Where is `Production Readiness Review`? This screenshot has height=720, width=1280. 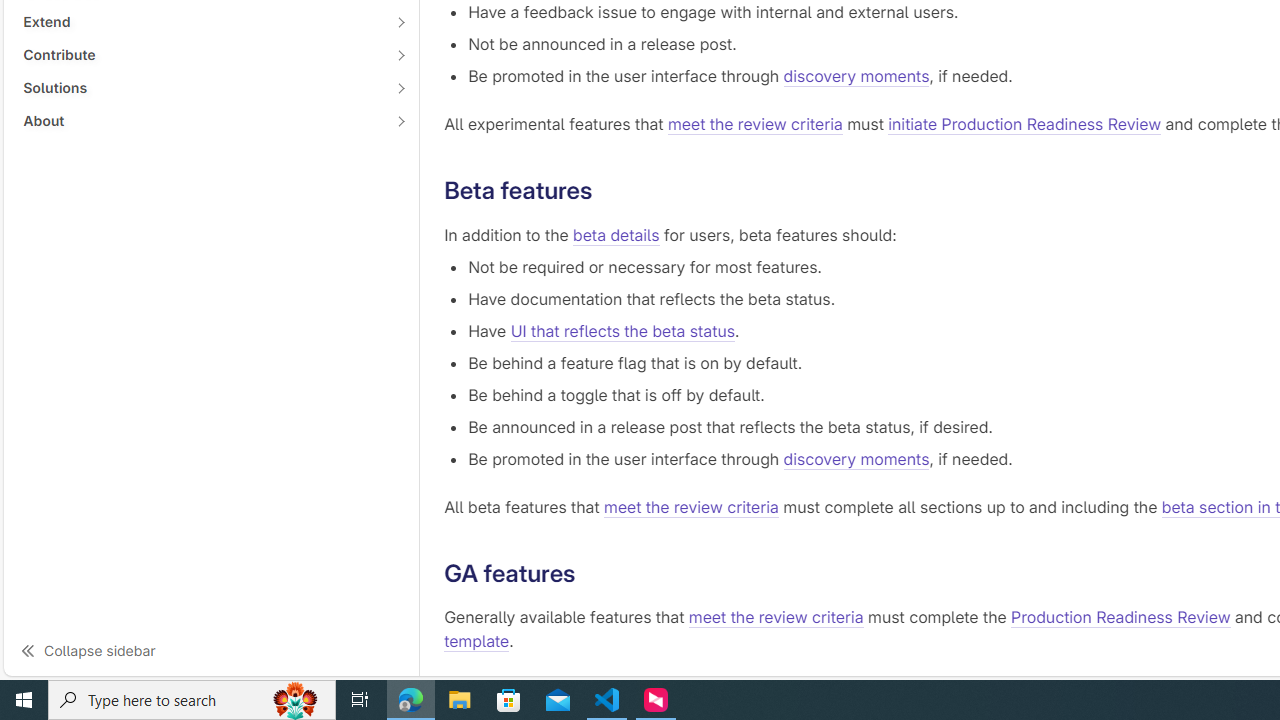
Production Readiness Review is located at coordinates (1121, 618).